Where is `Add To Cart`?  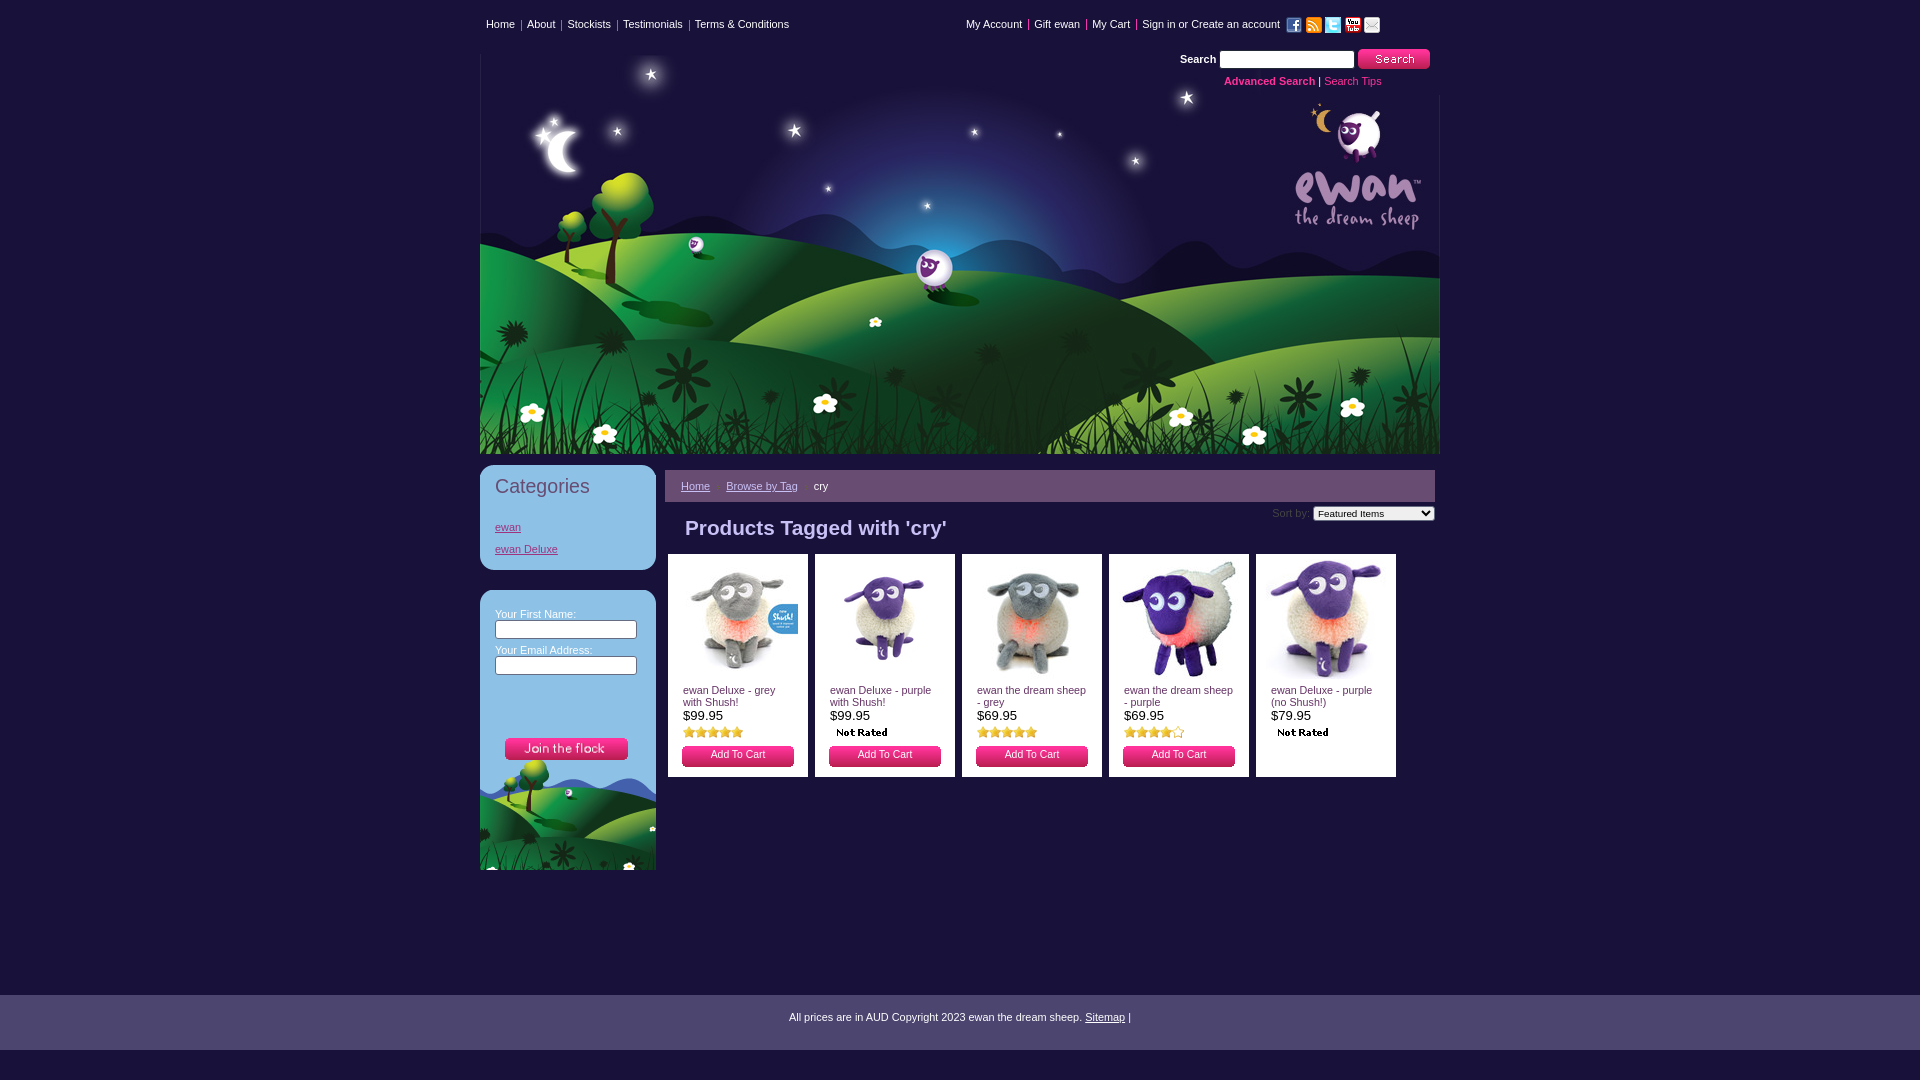
Add To Cart is located at coordinates (1180, 754).